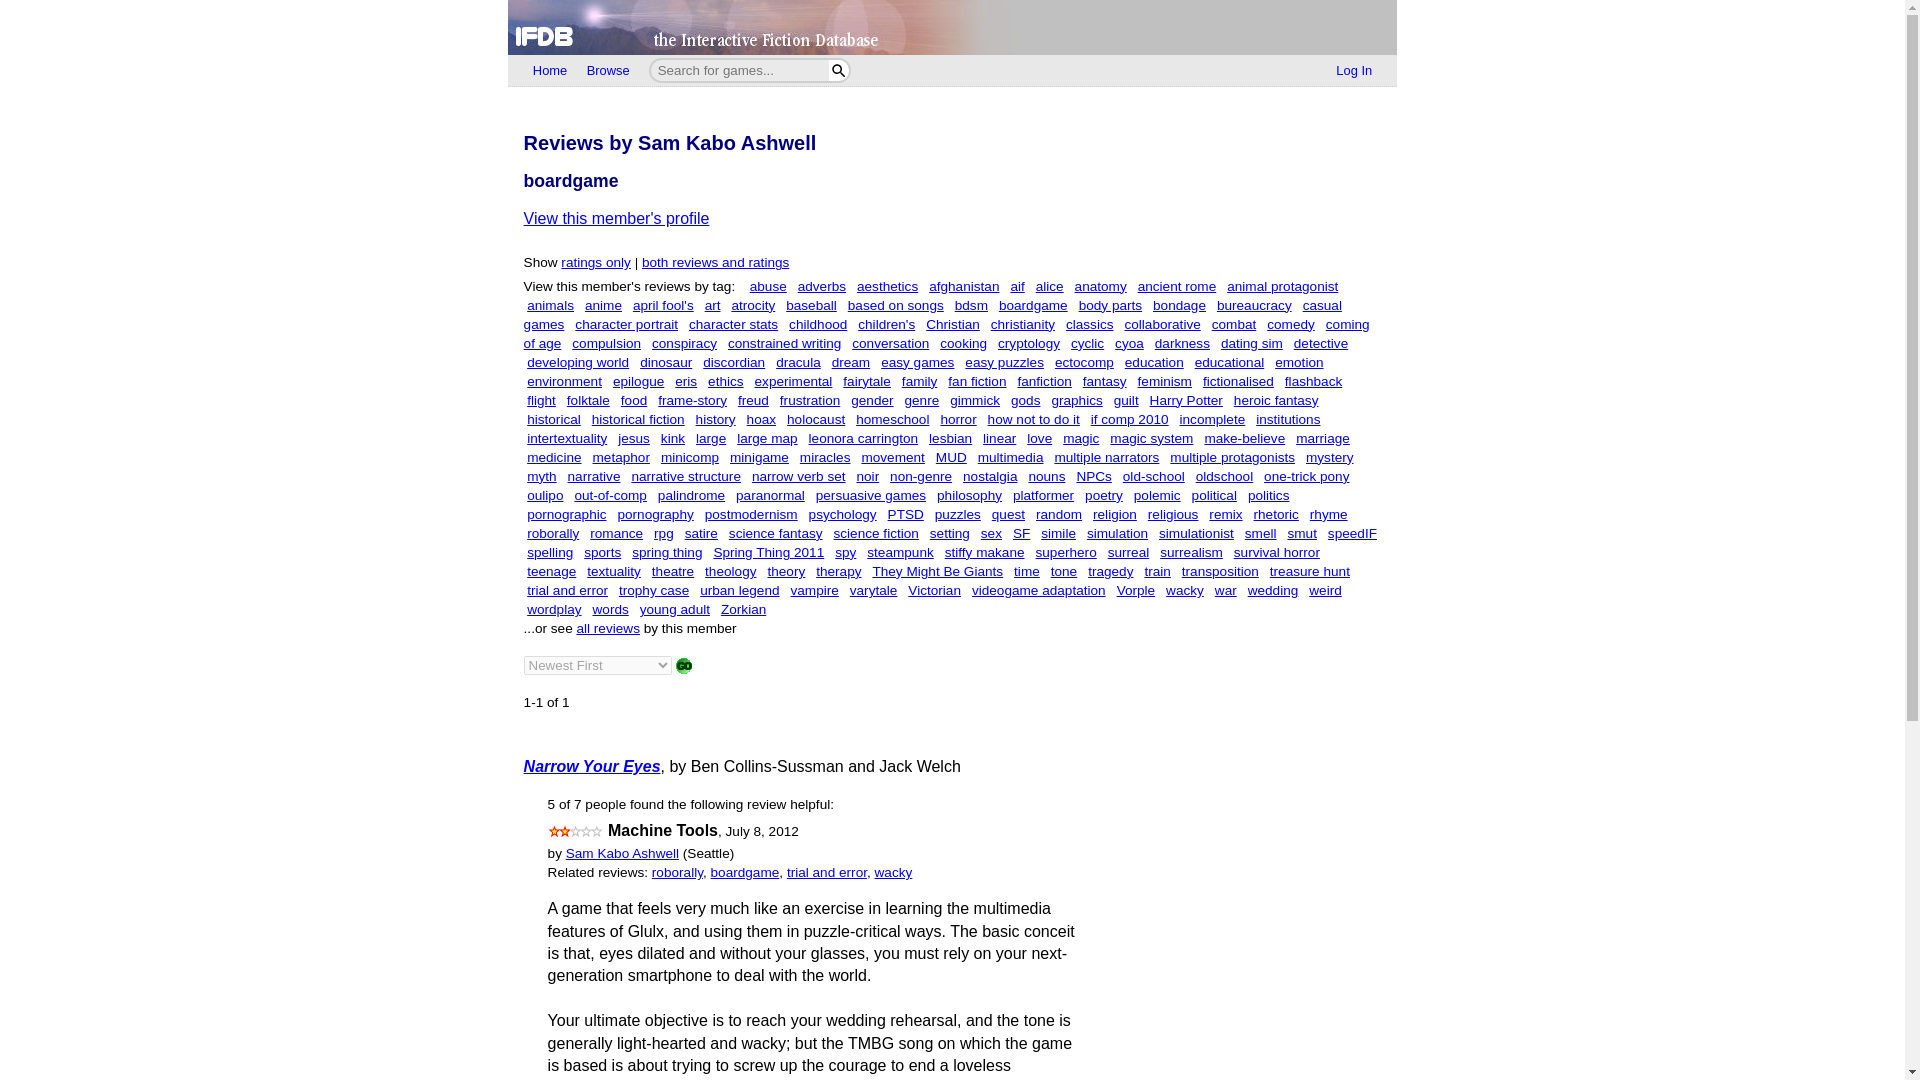 The image size is (1920, 1080). Describe the element at coordinates (550, 71) in the screenshot. I see `Home` at that location.